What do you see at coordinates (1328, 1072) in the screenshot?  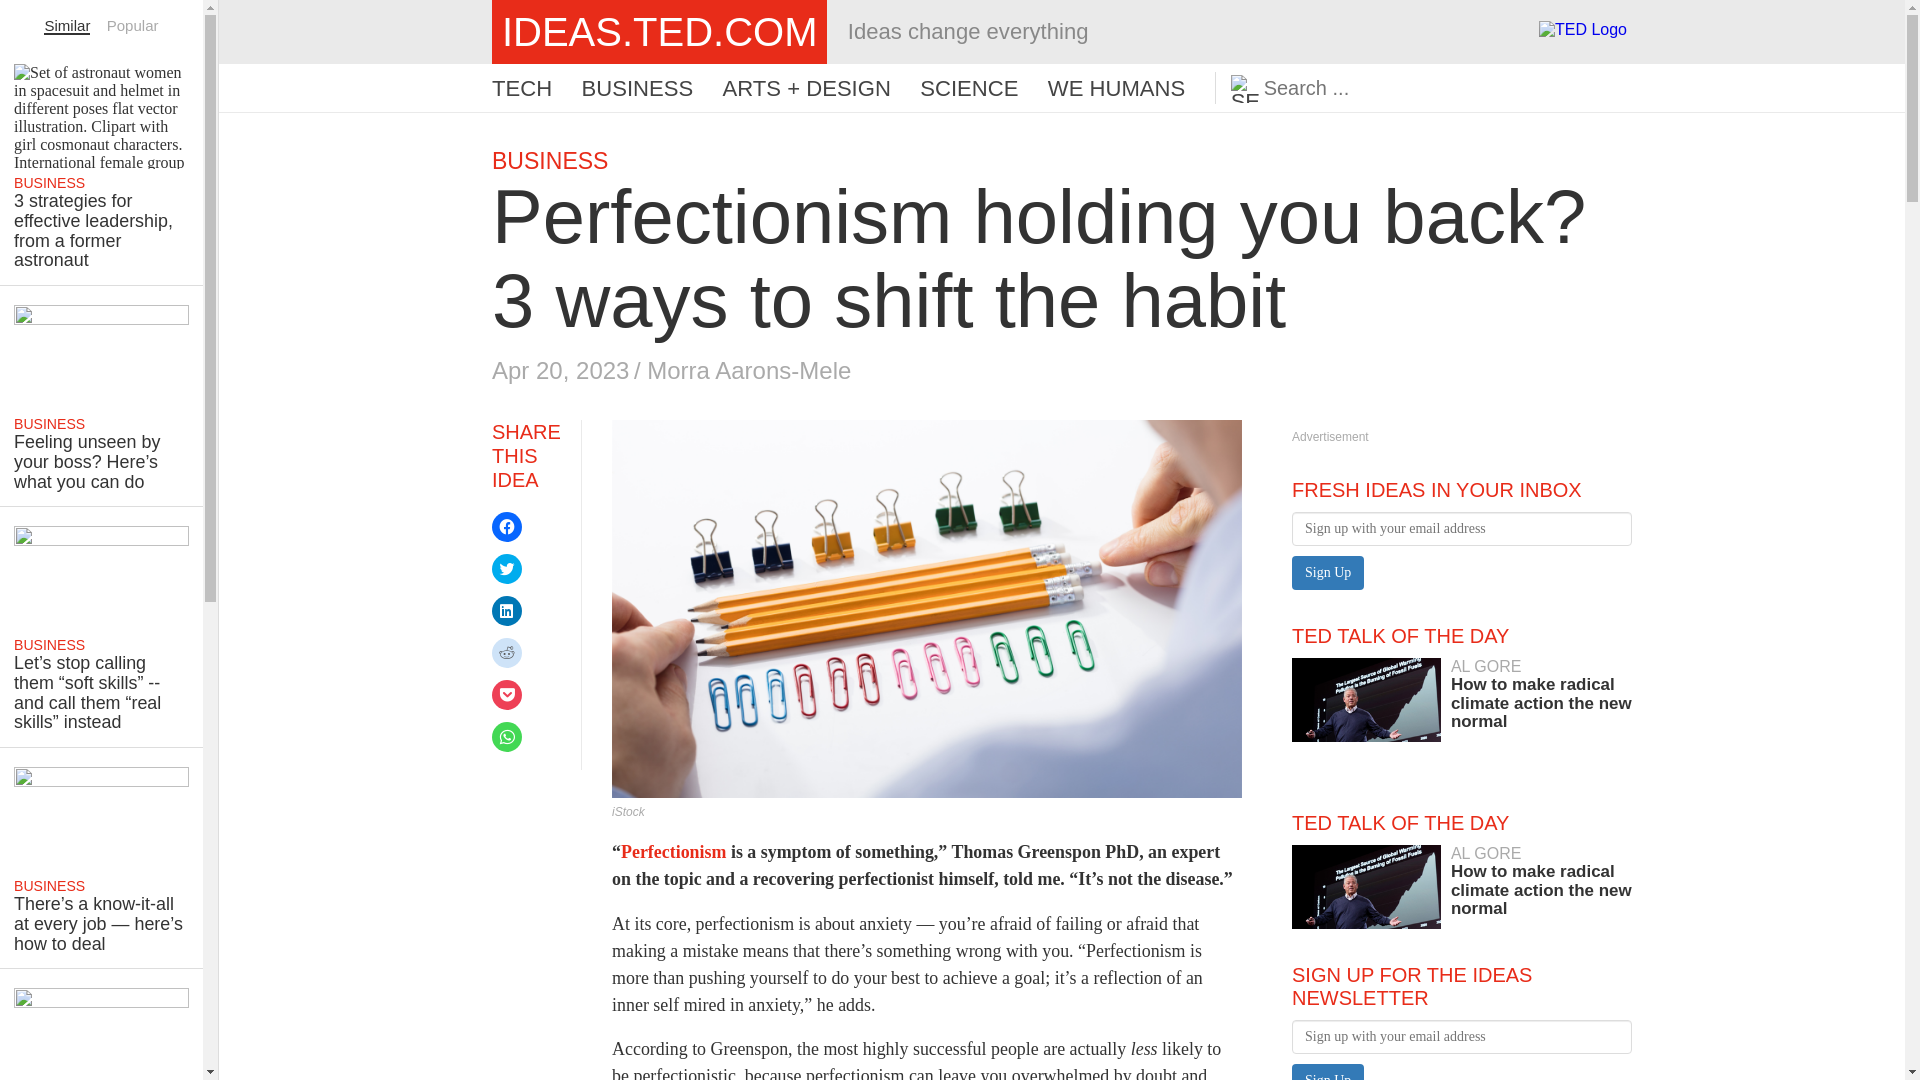 I see `Posts by Morra Aarons-Mele` at bounding box center [1328, 1072].